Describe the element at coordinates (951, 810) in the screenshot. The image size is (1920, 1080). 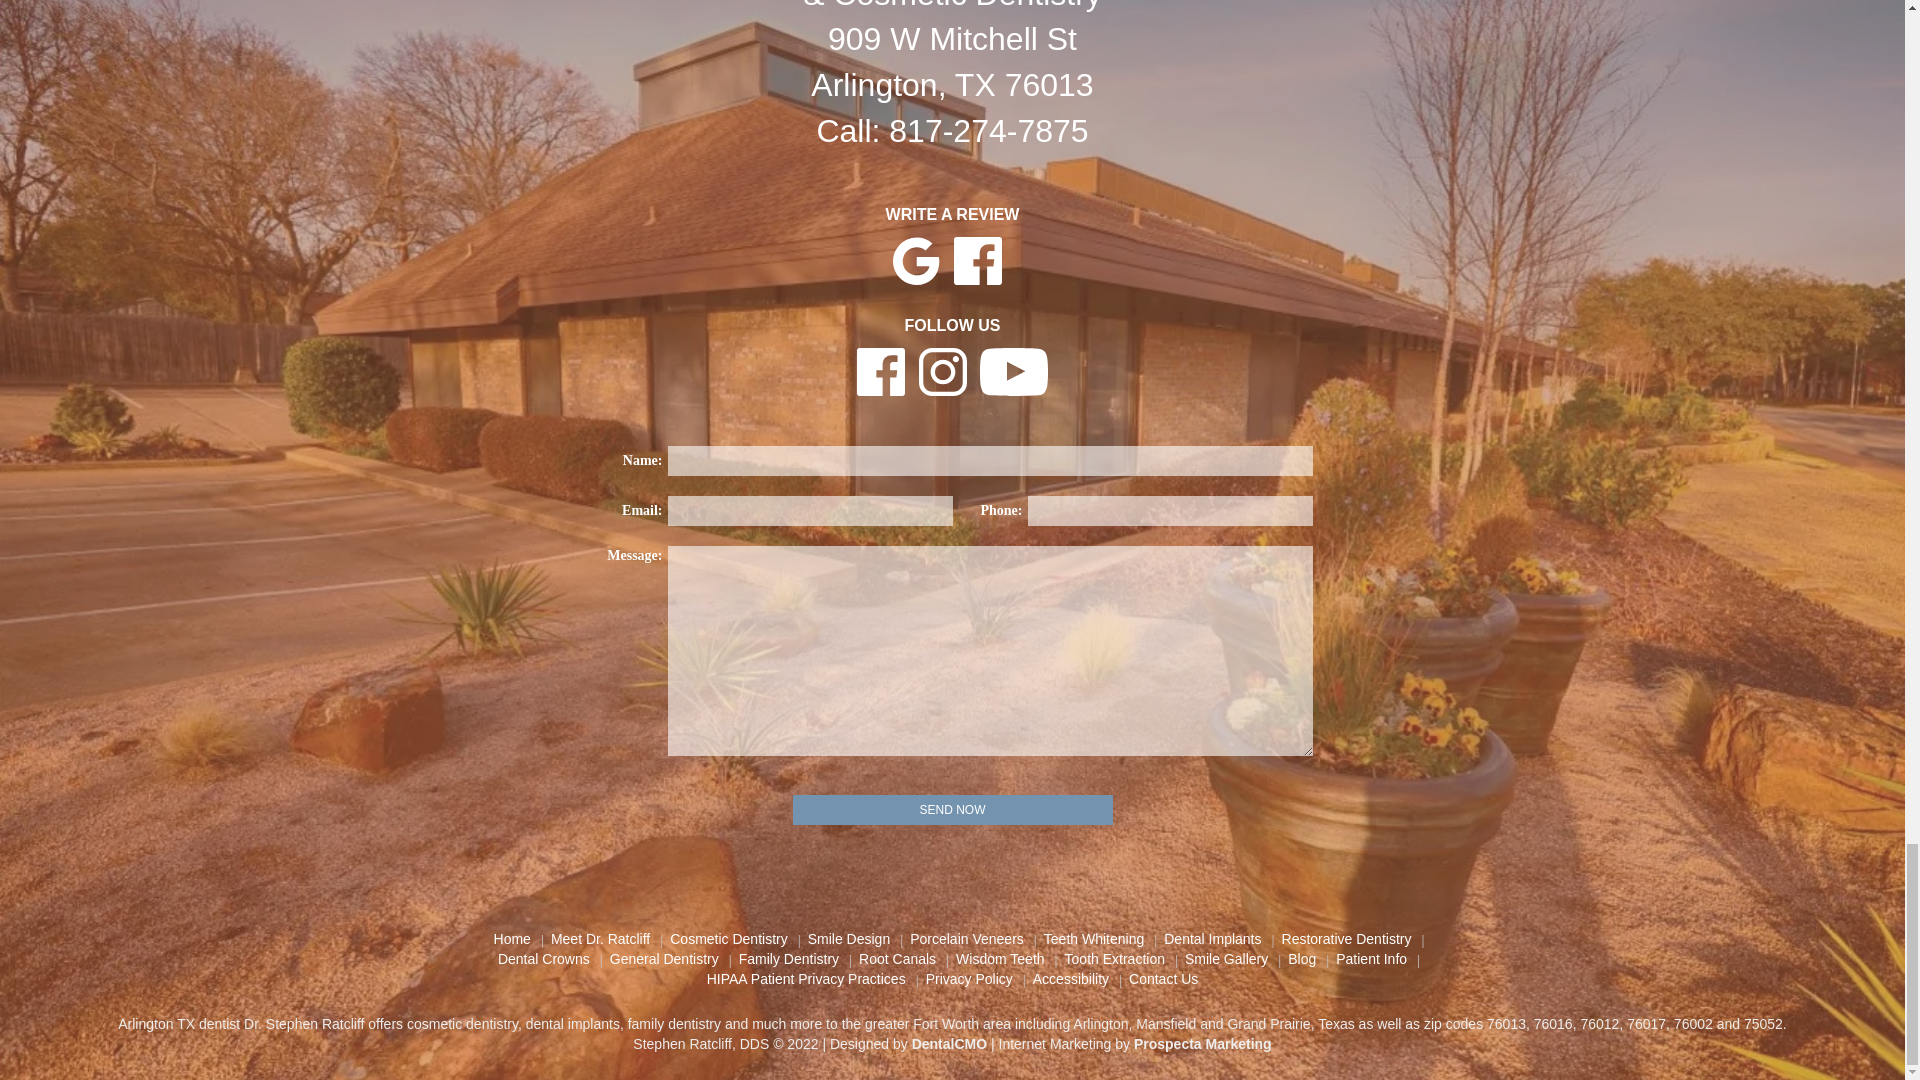
I see `Send Now` at that location.